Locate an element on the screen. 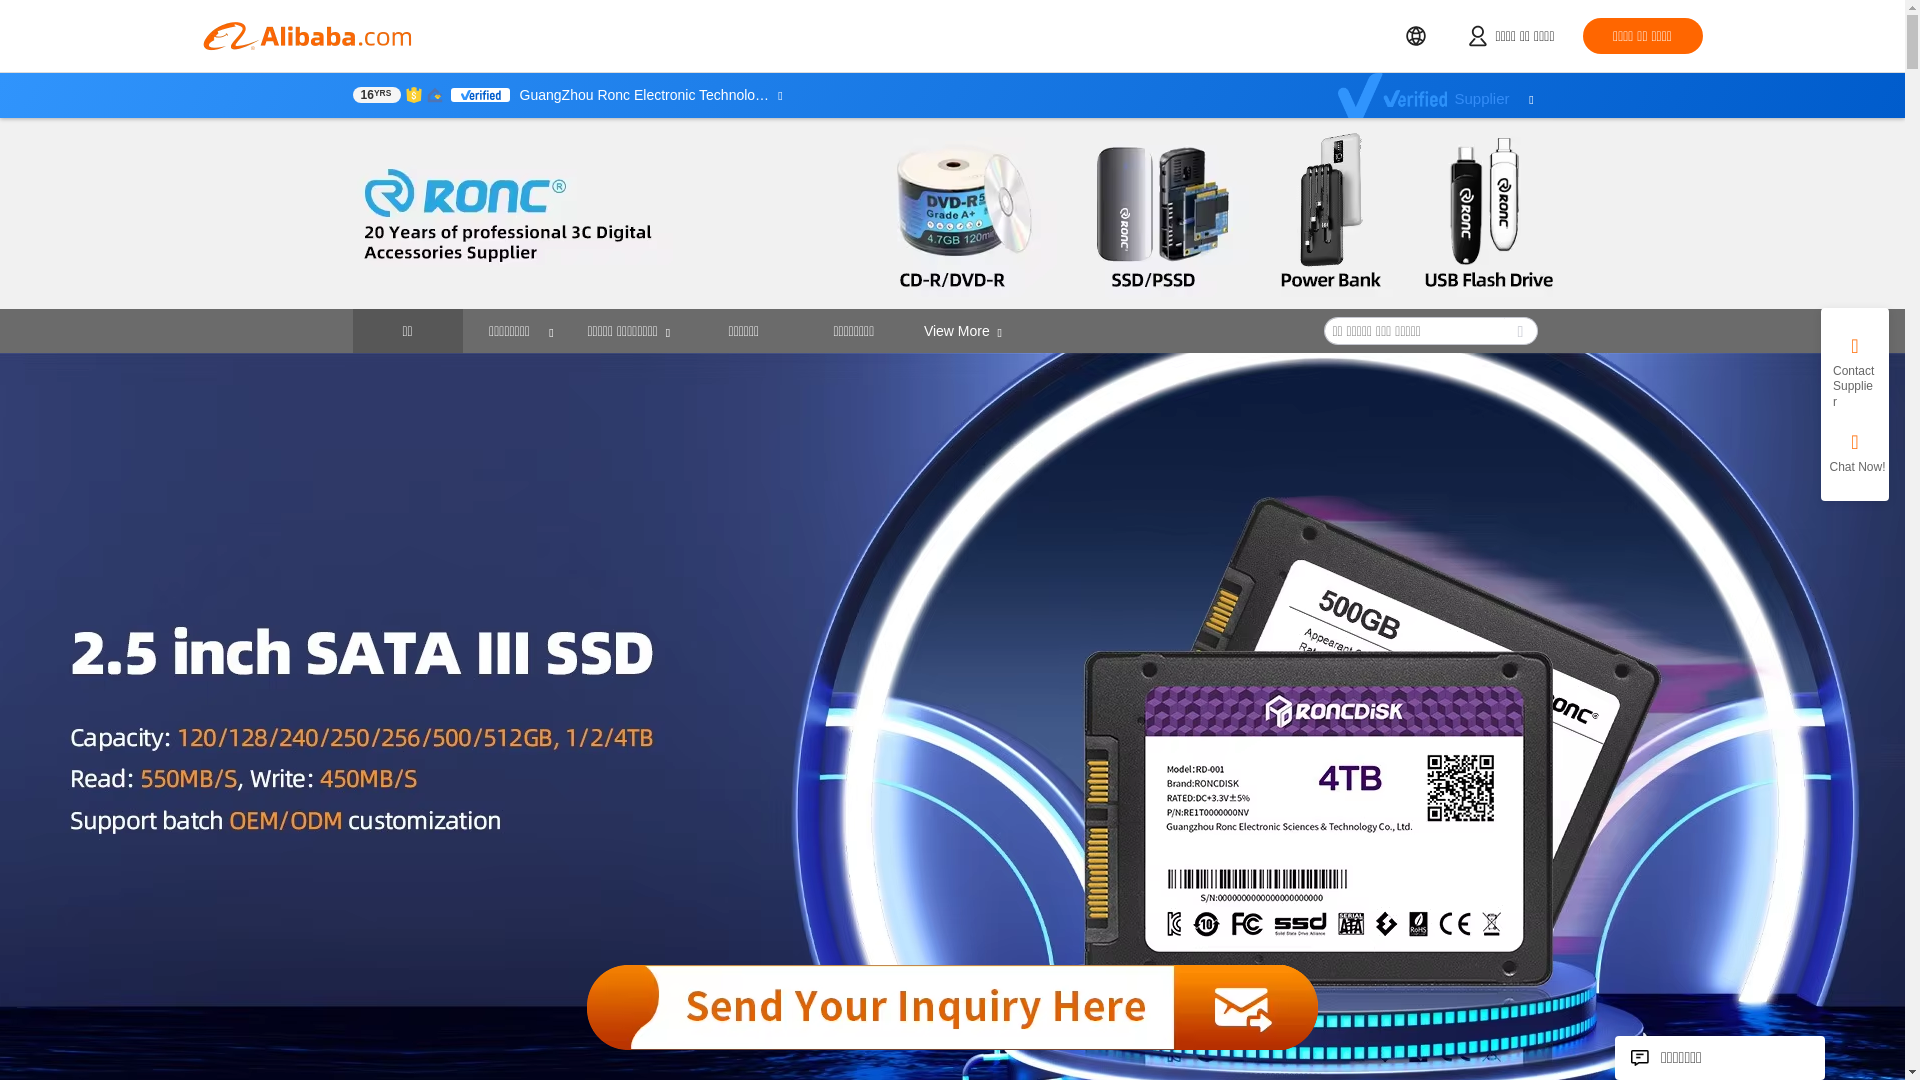  16YRS is located at coordinates (375, 94).